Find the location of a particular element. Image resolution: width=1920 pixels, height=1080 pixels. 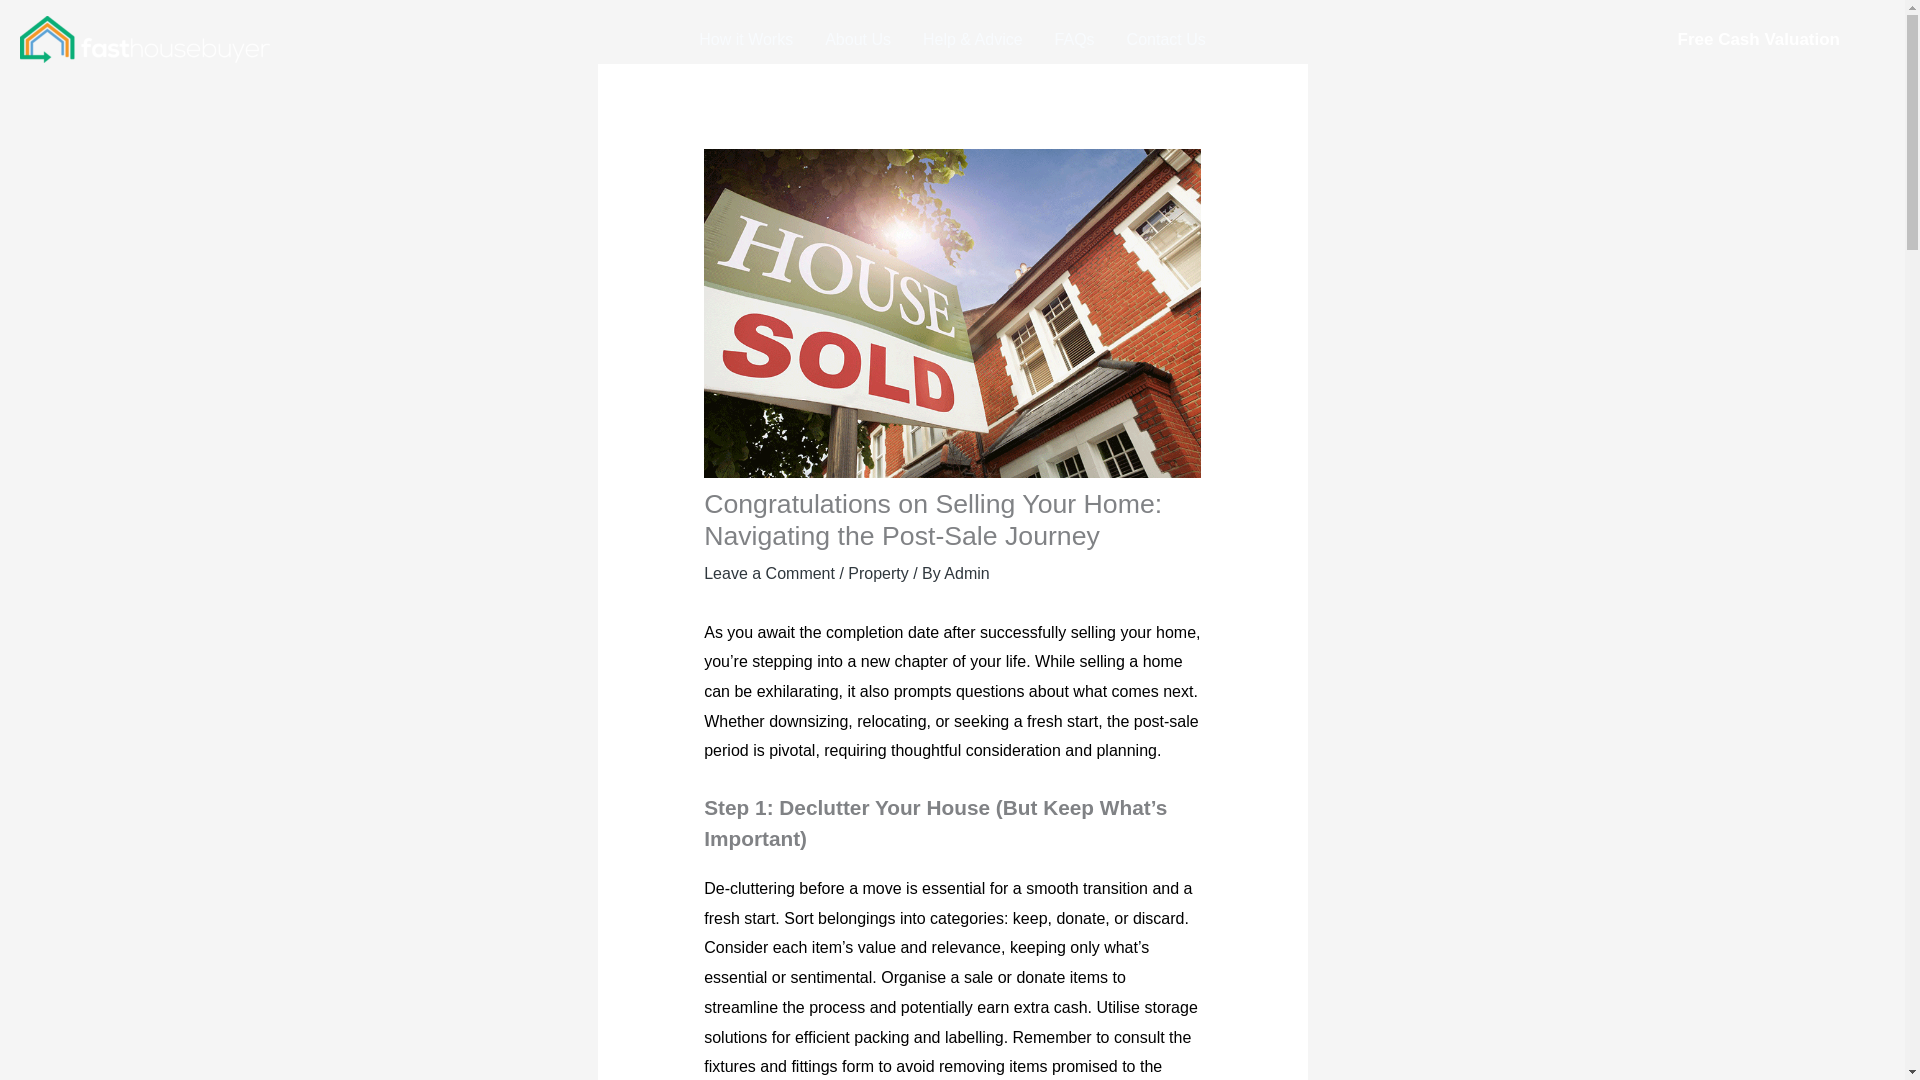

Free Cash Valuation is located at coordinates (1758, 39).